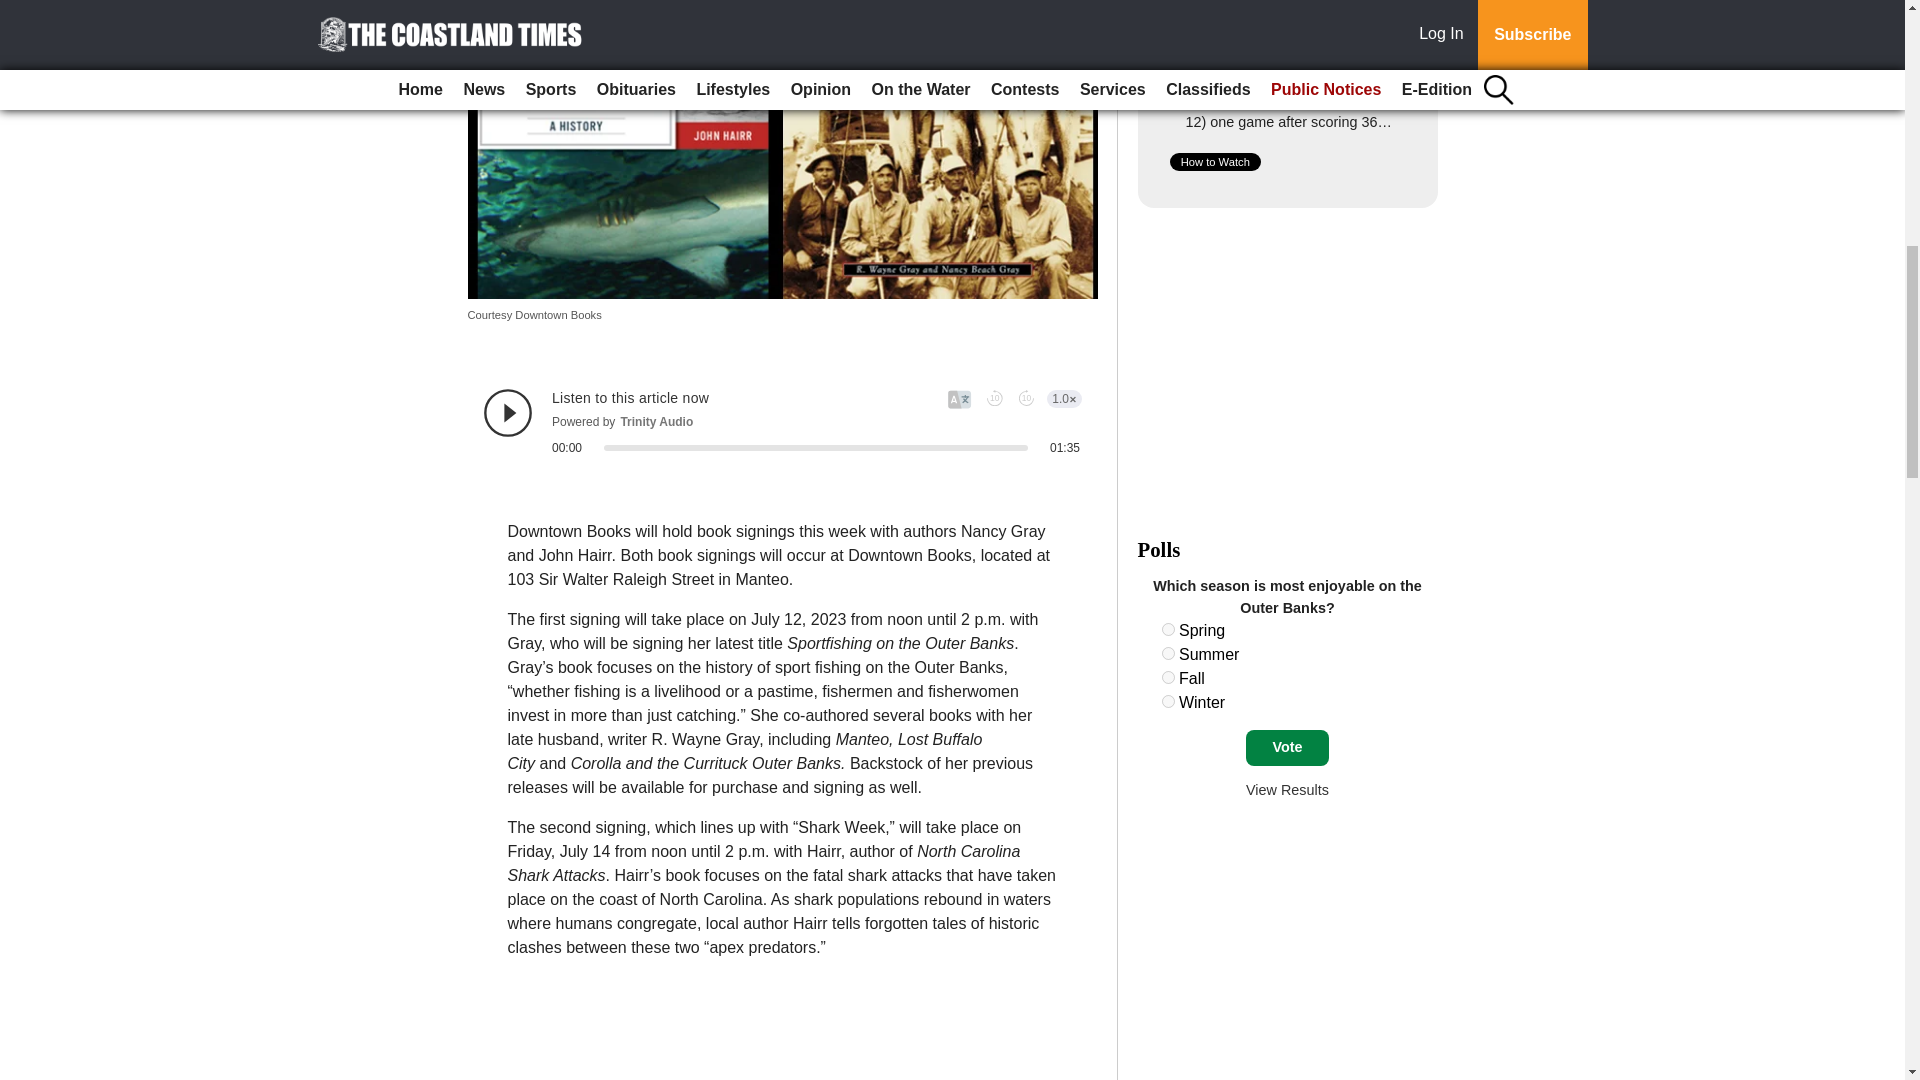 This screenshot has width=1920, height=1080. Describe the element at coordinates (1168, 676) in the screenshot. I see `153` at that location.